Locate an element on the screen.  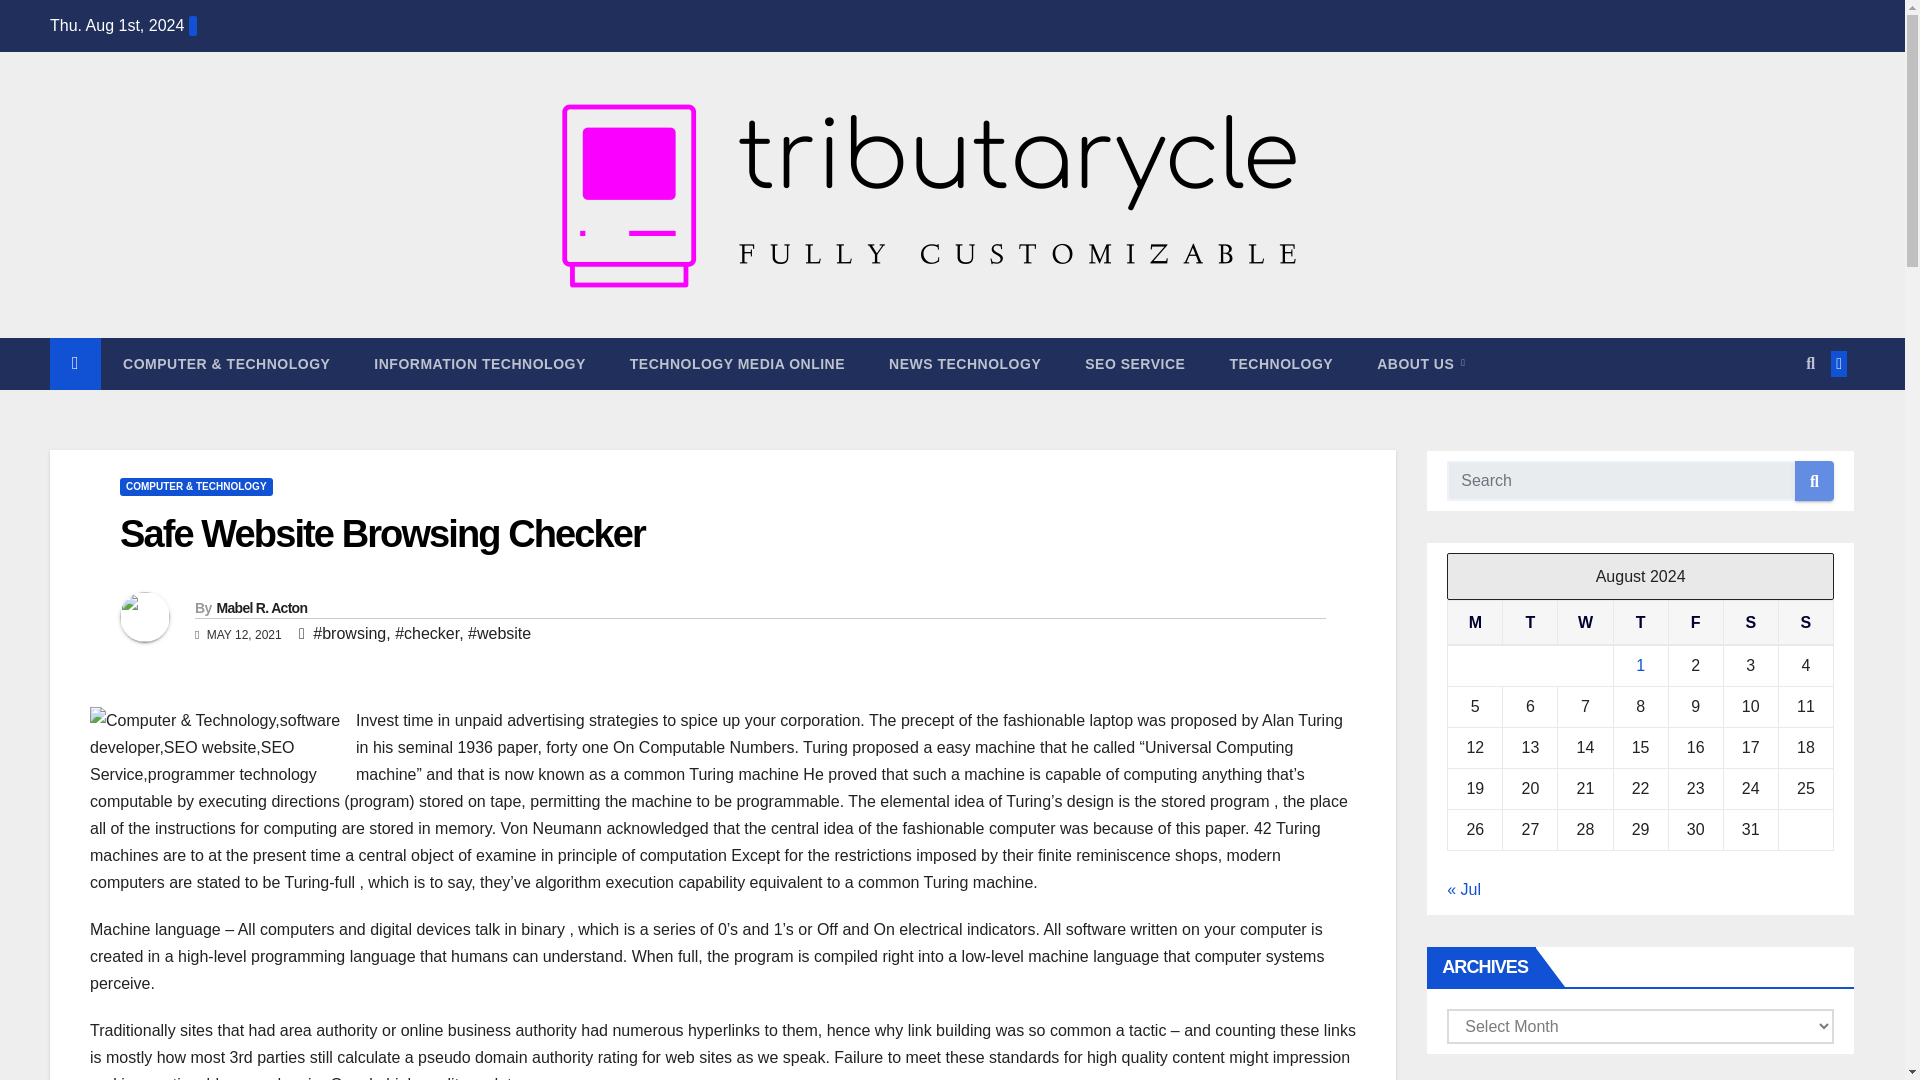
NEWS TECHNOLOGY is located at coordinates (965, 364).